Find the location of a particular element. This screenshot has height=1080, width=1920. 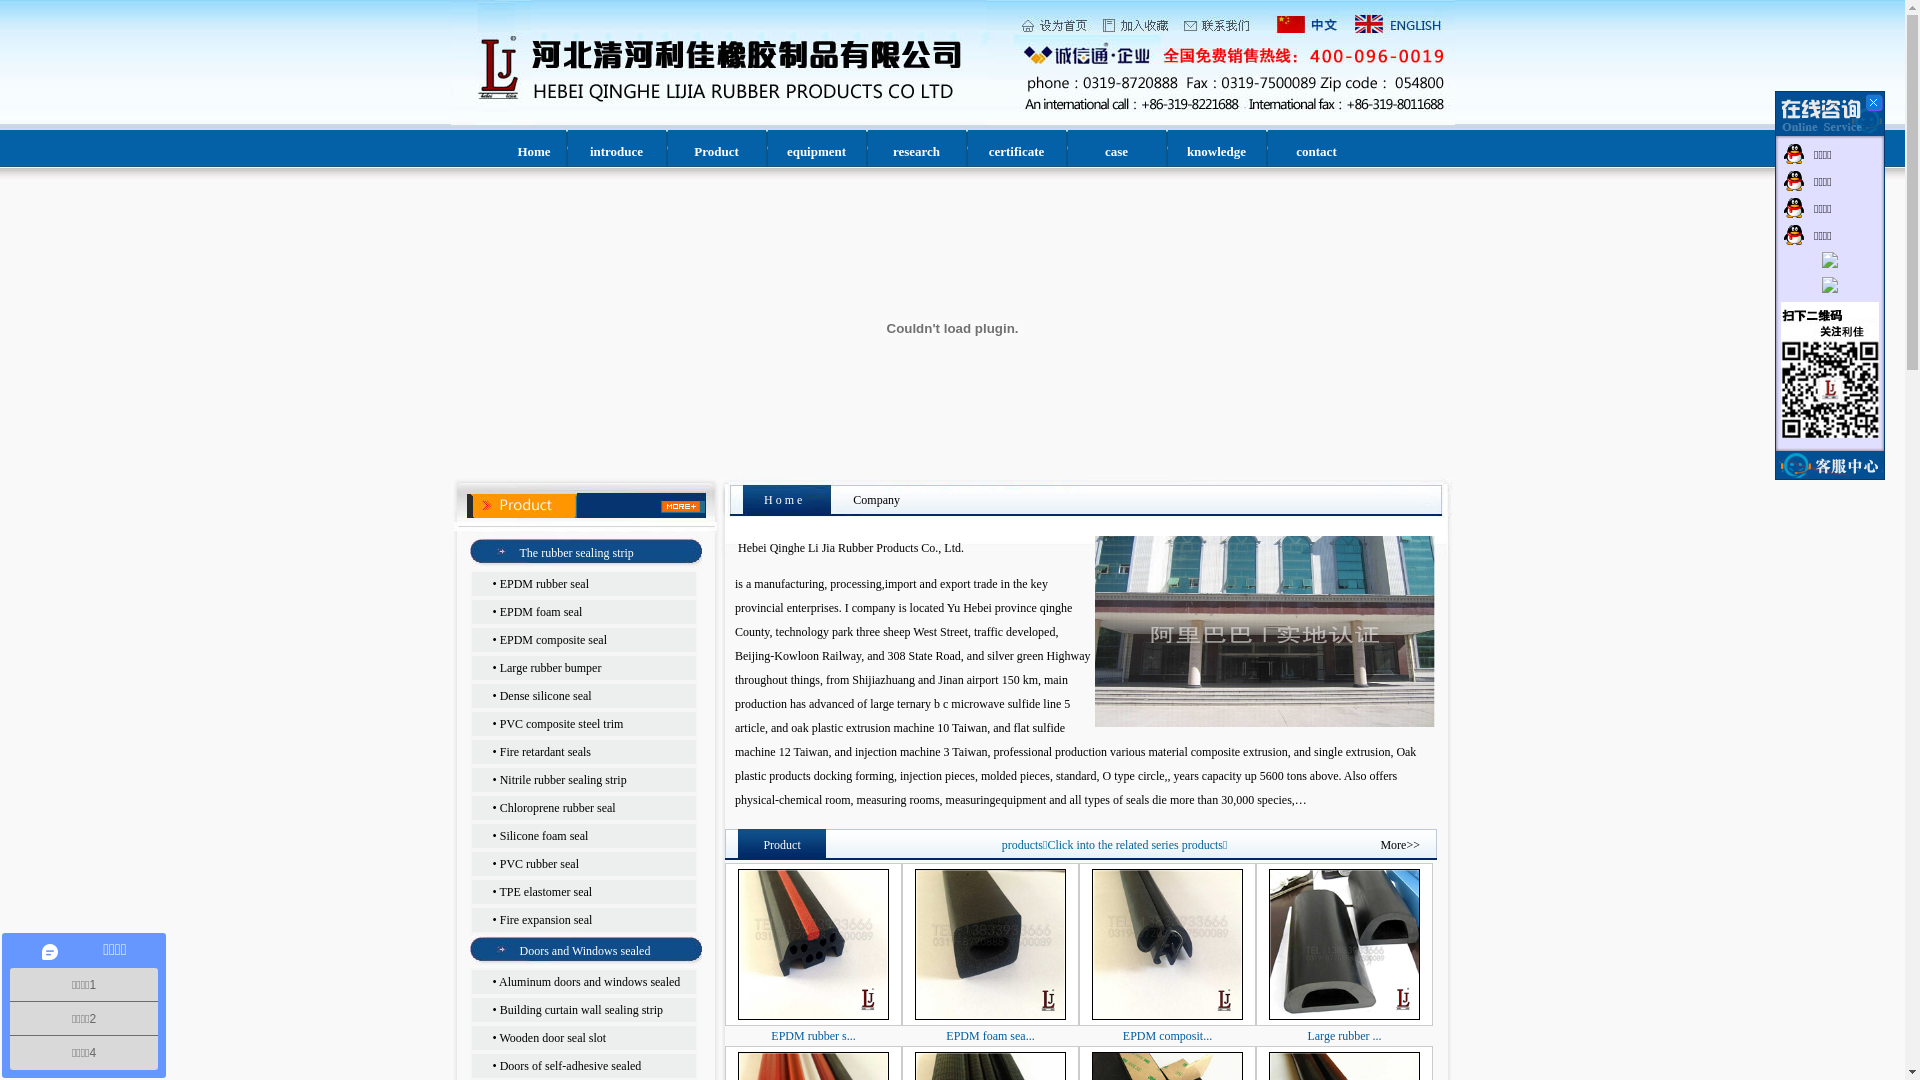

EPDM foam seal is located at coordinates (542, 612).